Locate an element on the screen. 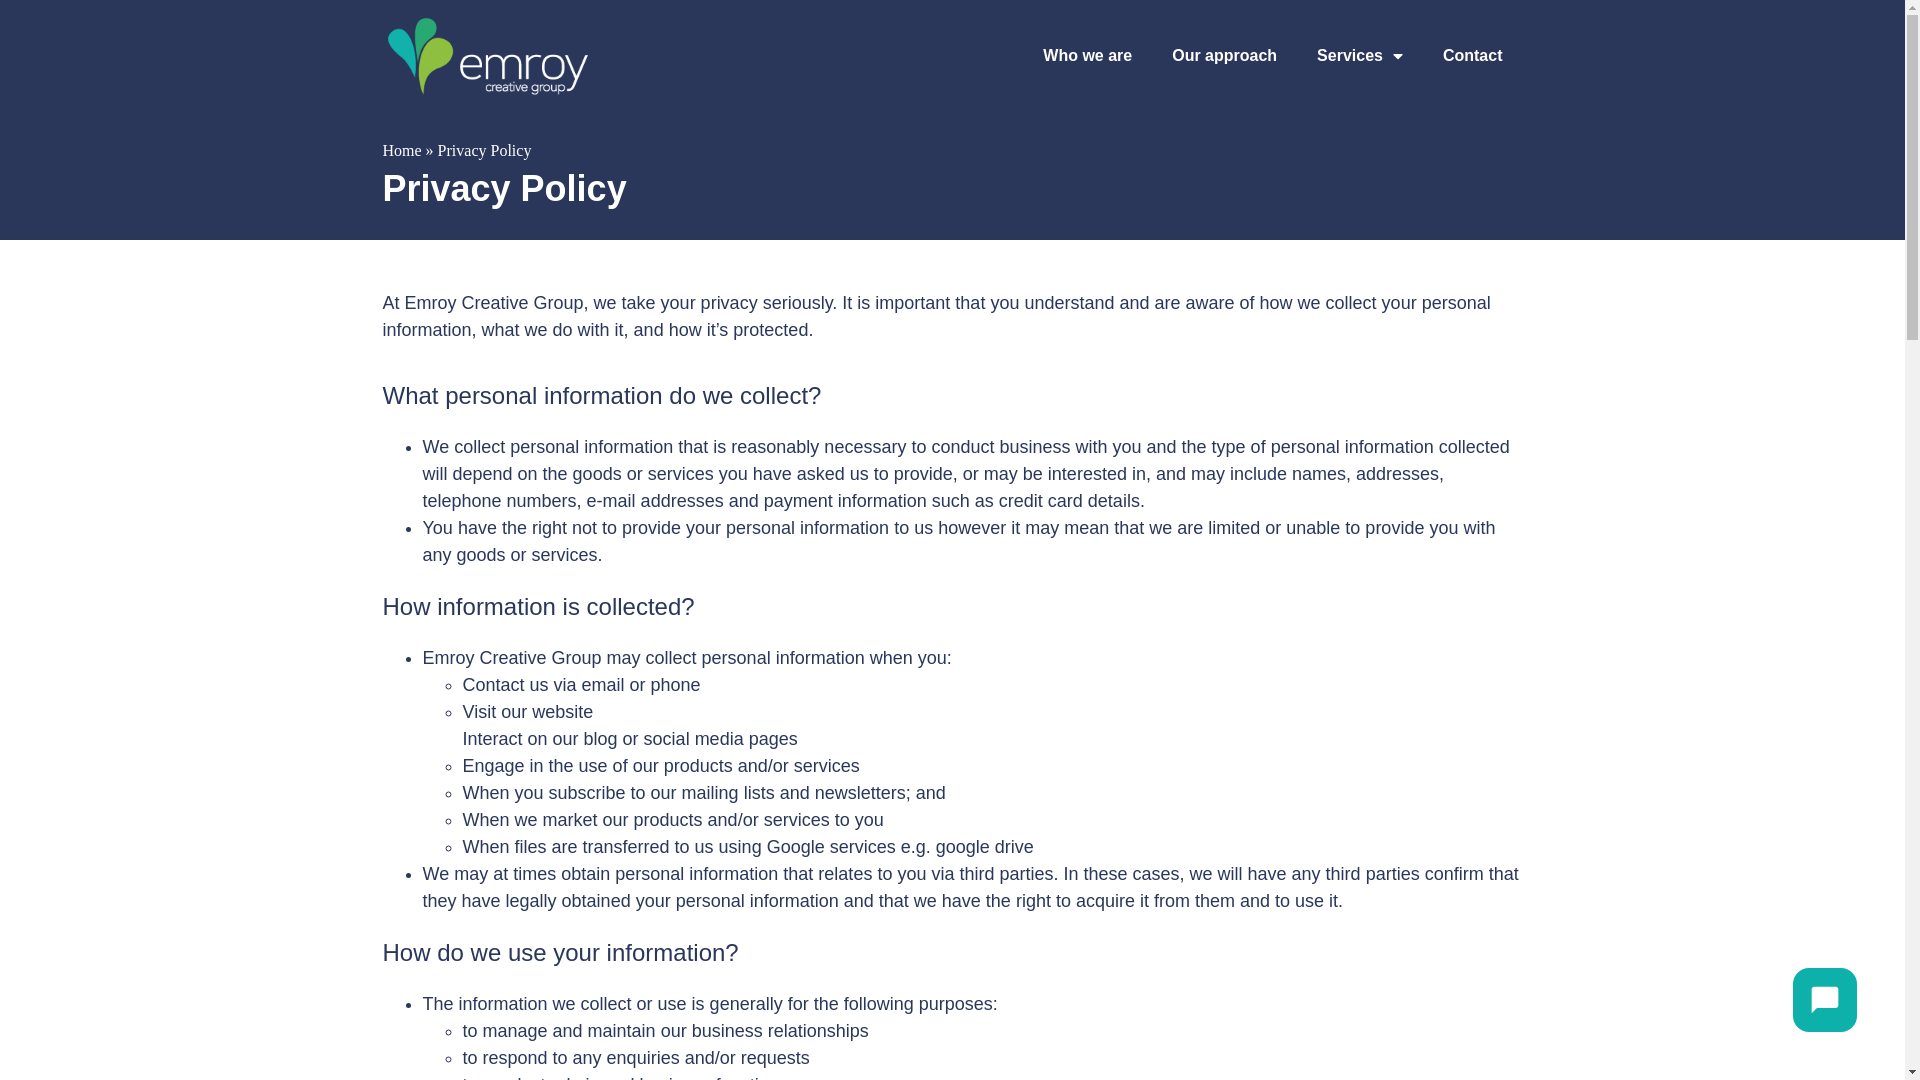 This screenshot has width=1920, height=1080. Our approach is located at coordinates (1224, 56).